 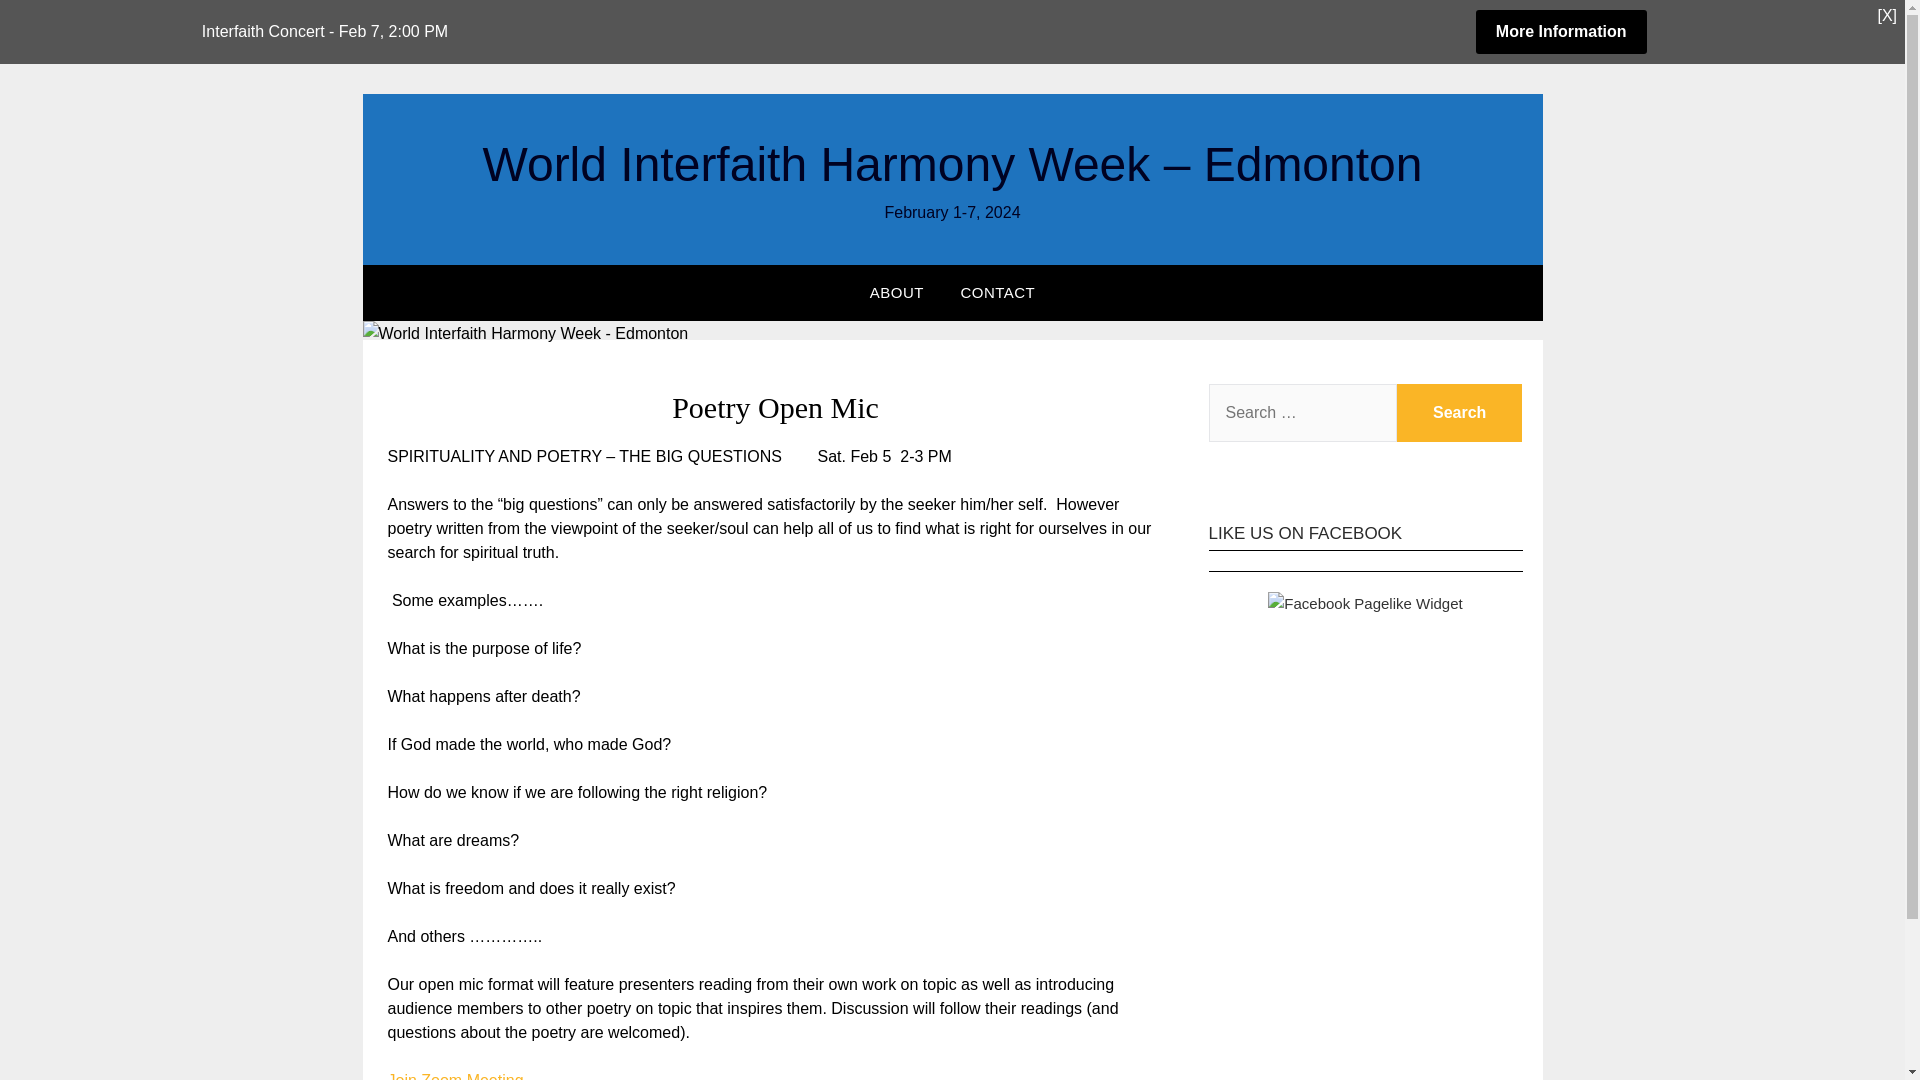 What do you see at coordinates (897, 292) in the screenshot?
I see `ABOUT` at bounding box center [897, 292].